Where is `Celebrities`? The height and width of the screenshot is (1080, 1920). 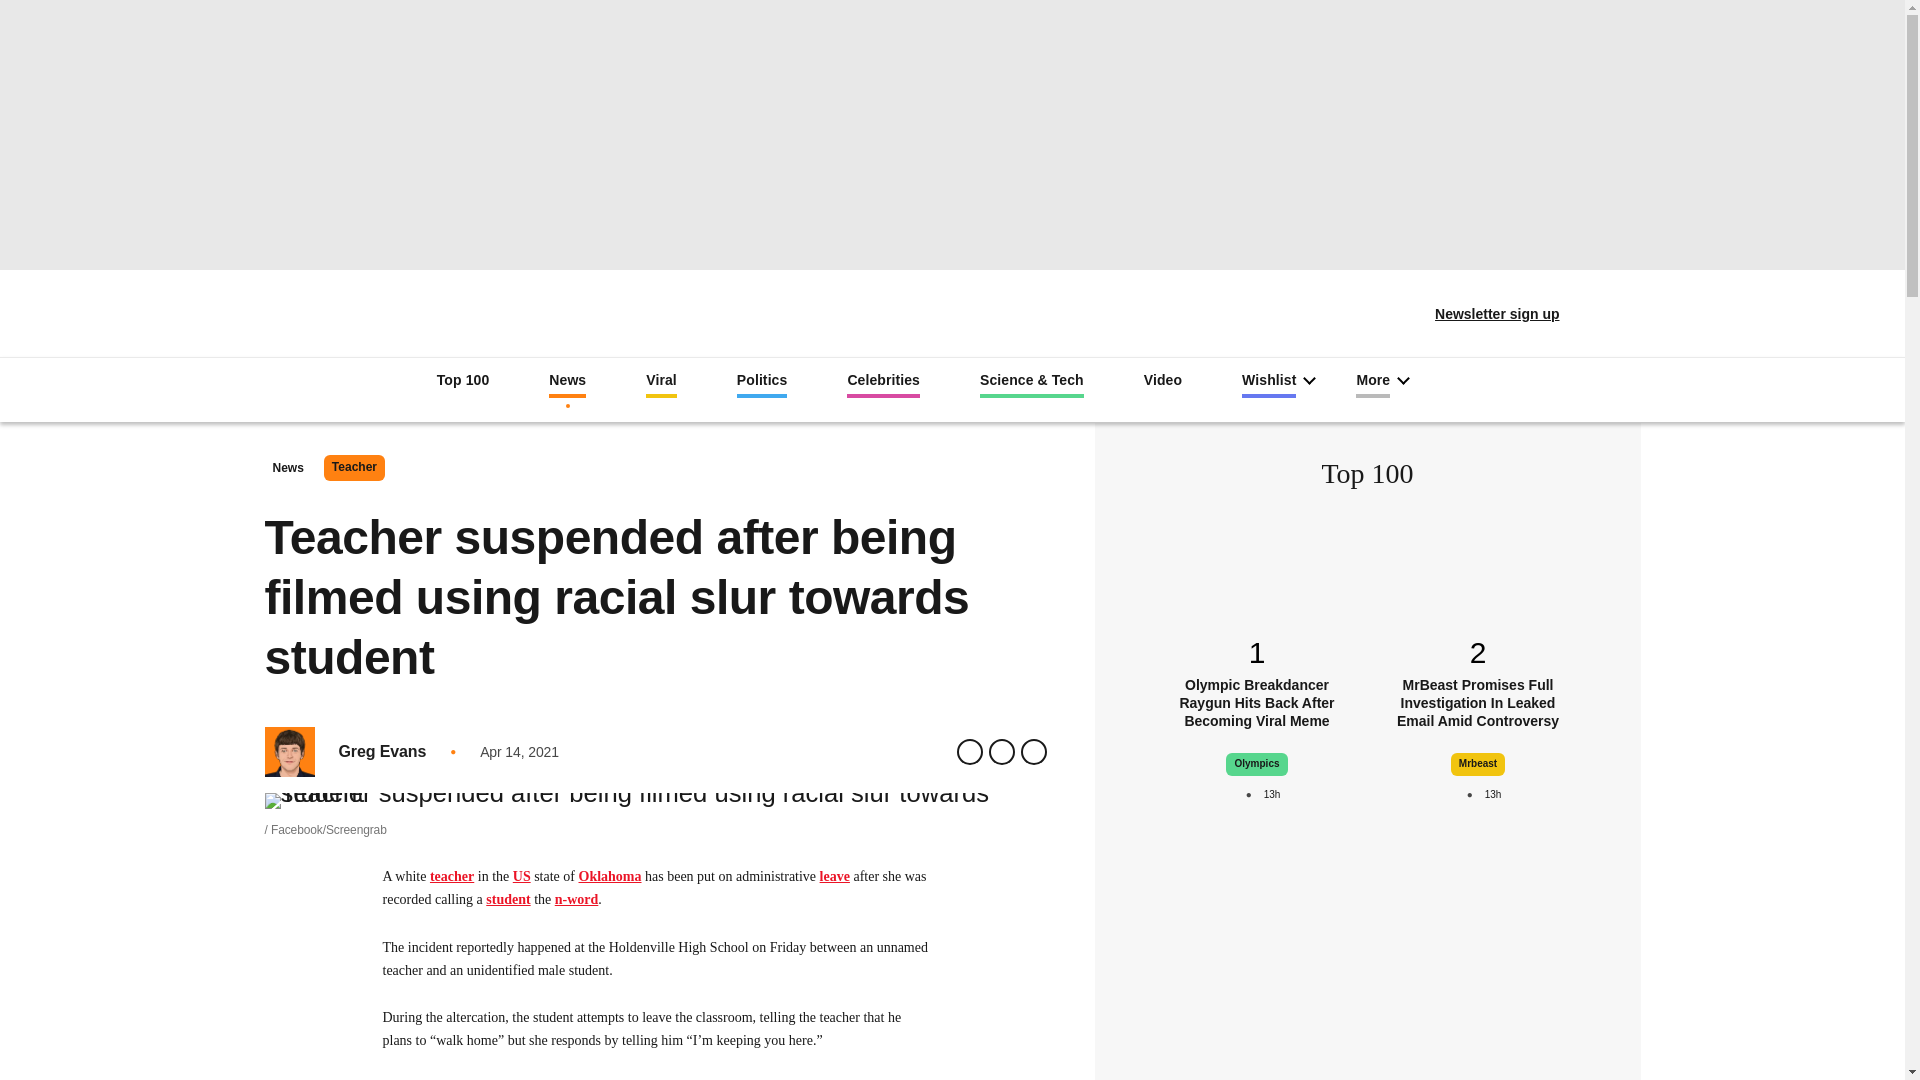
Celebrities is located at coordinates (882, 384).